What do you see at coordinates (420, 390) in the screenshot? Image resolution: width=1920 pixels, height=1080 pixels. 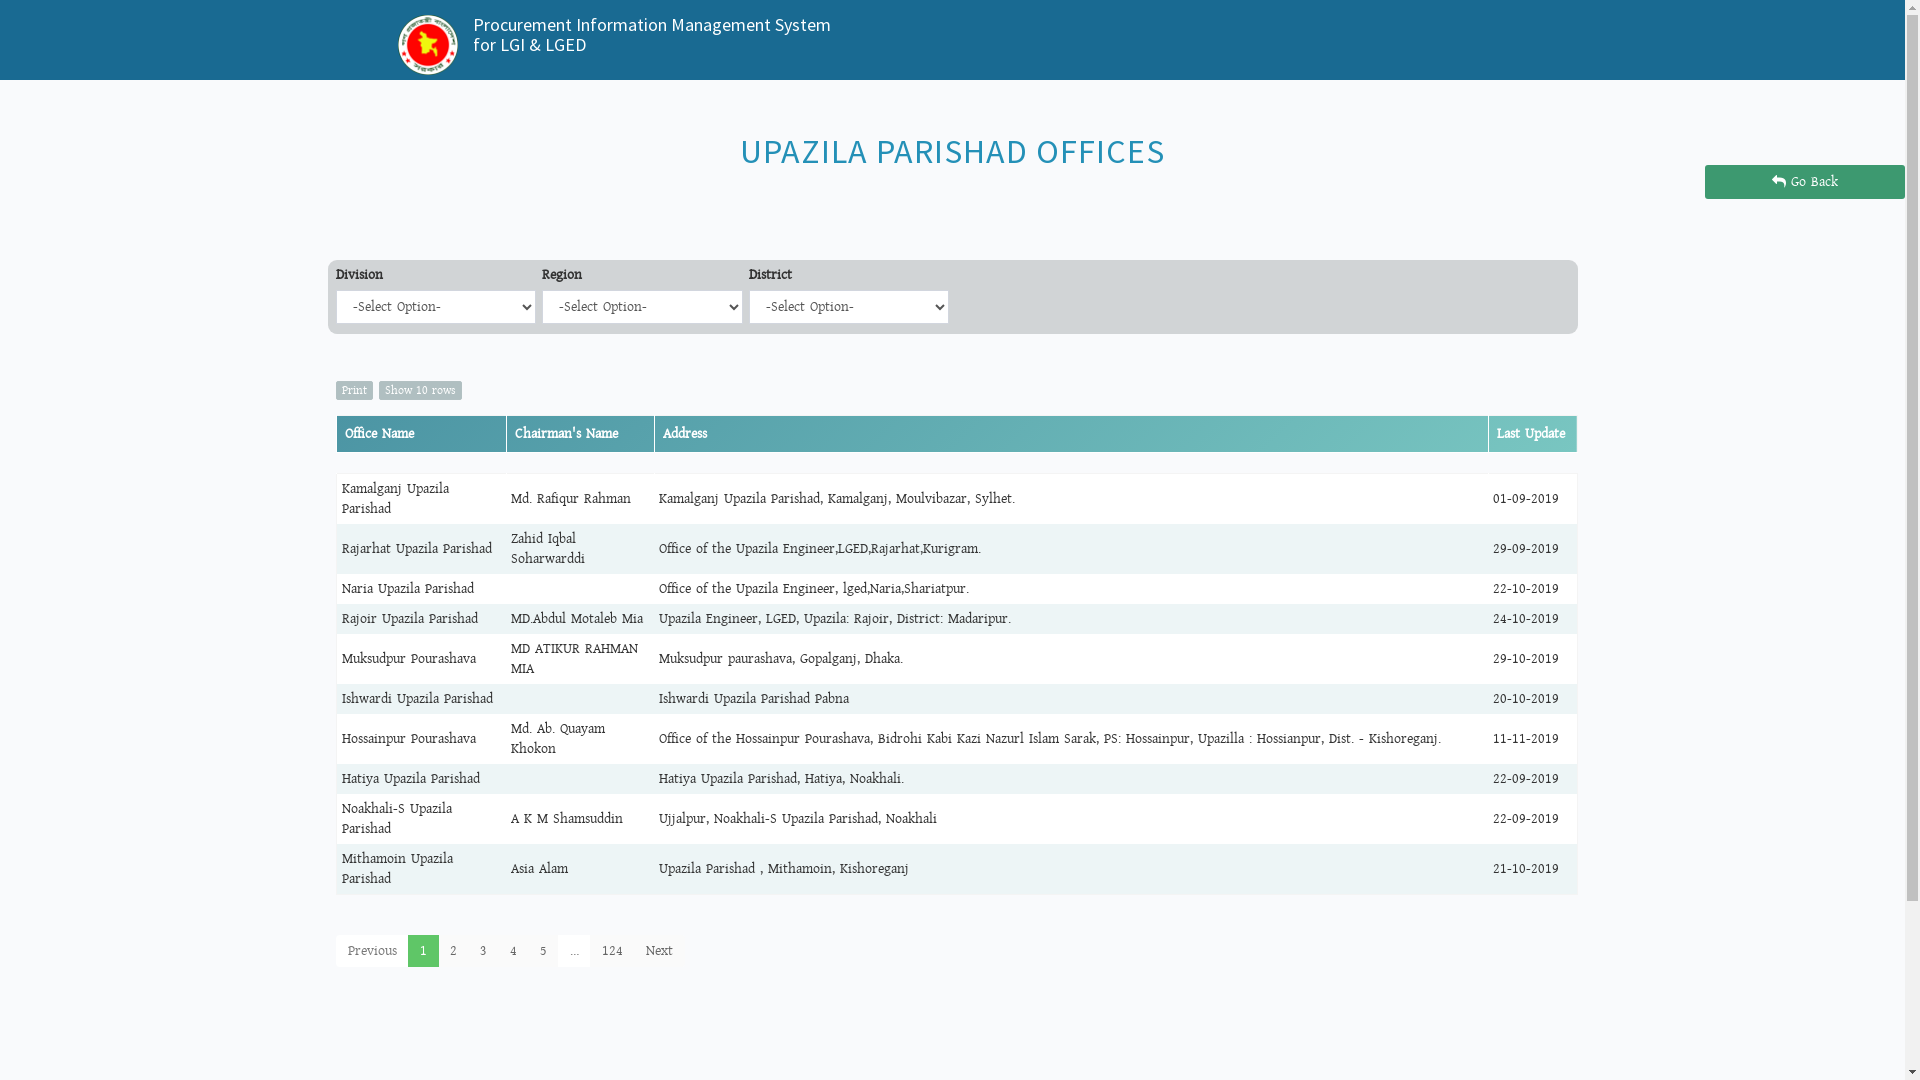 I see `Show 10 rows` at bounding box center [420, 390].